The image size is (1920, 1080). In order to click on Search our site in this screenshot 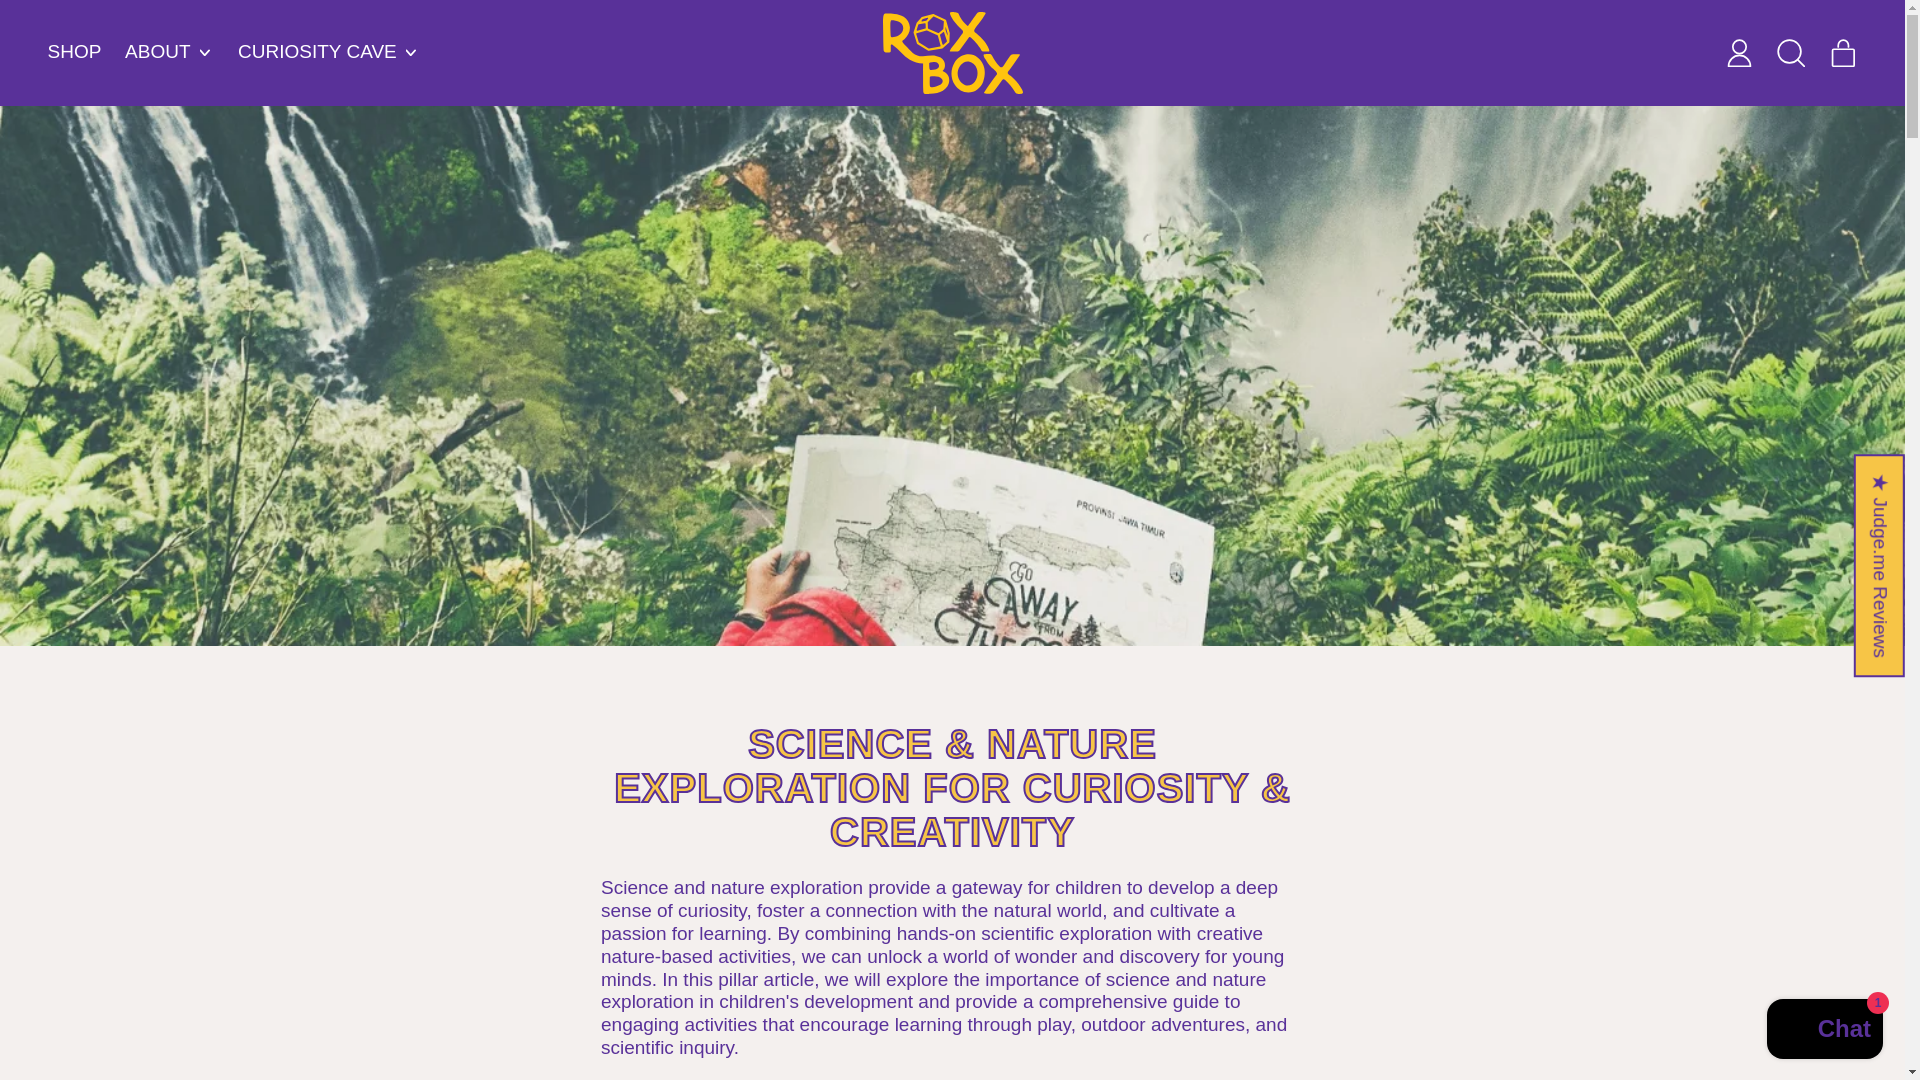, I will do `click(1790, 52)`.